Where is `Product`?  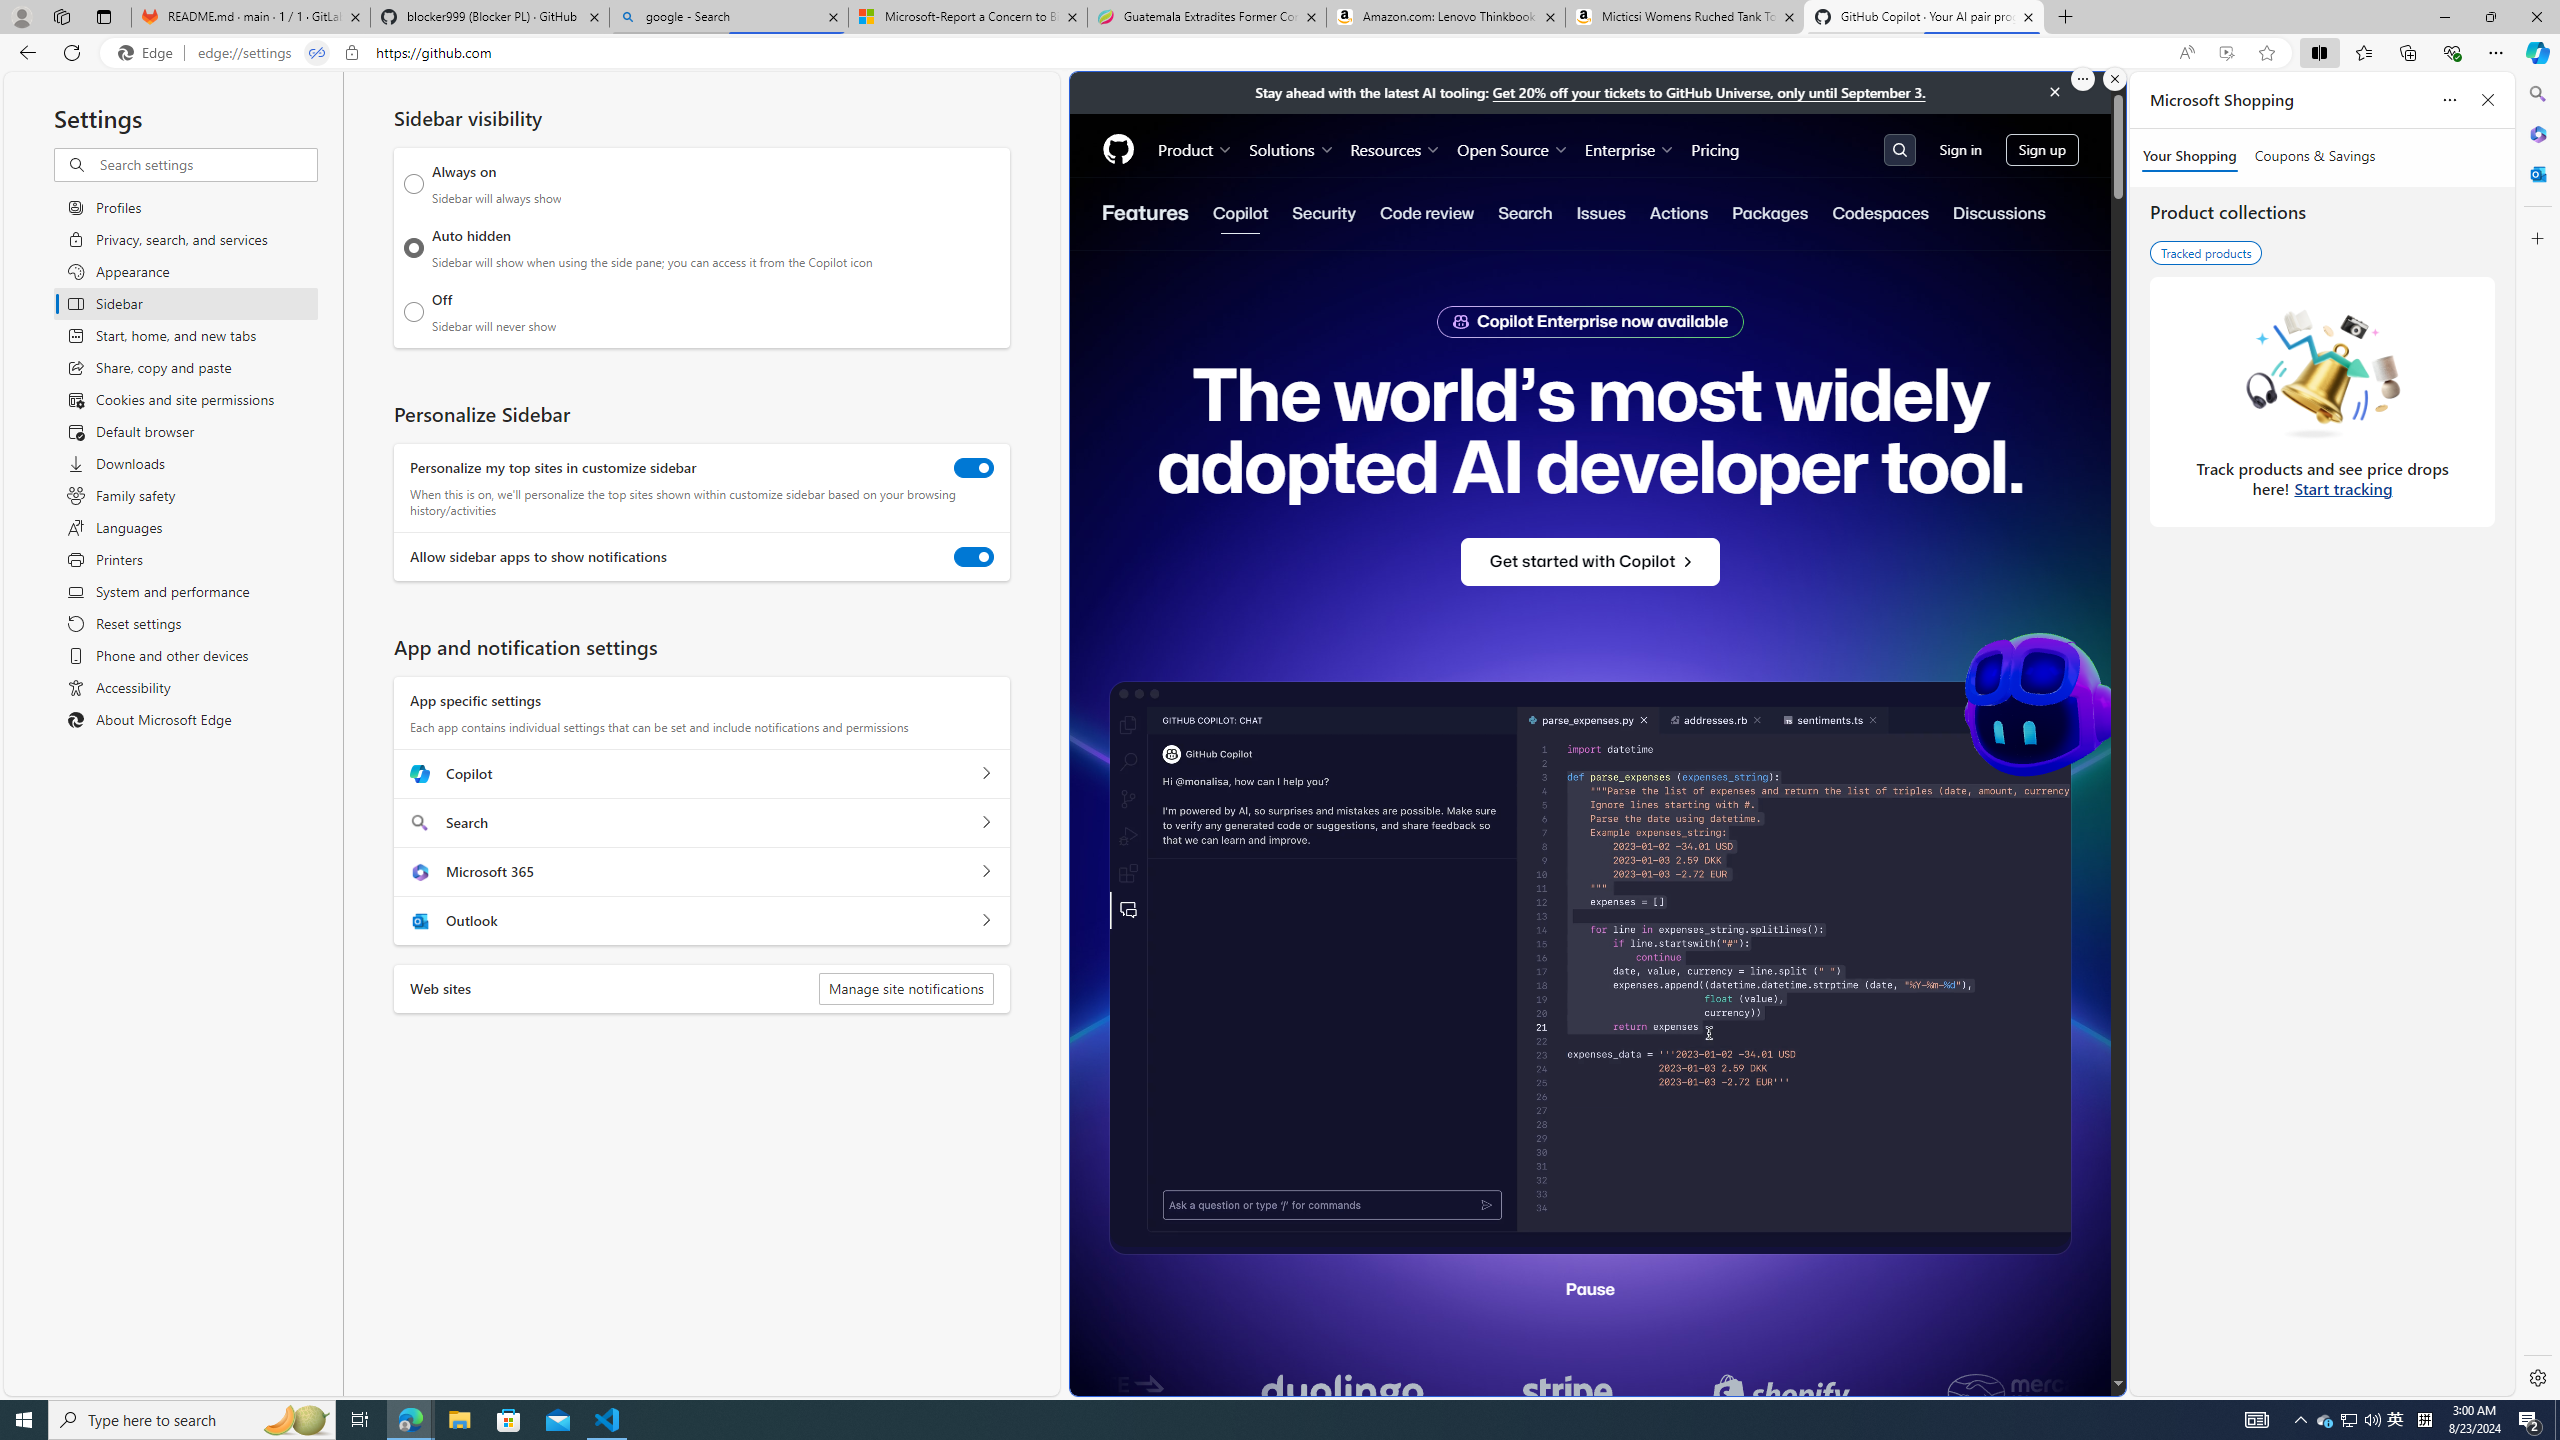
Product is located at coordinates (1195, 149).